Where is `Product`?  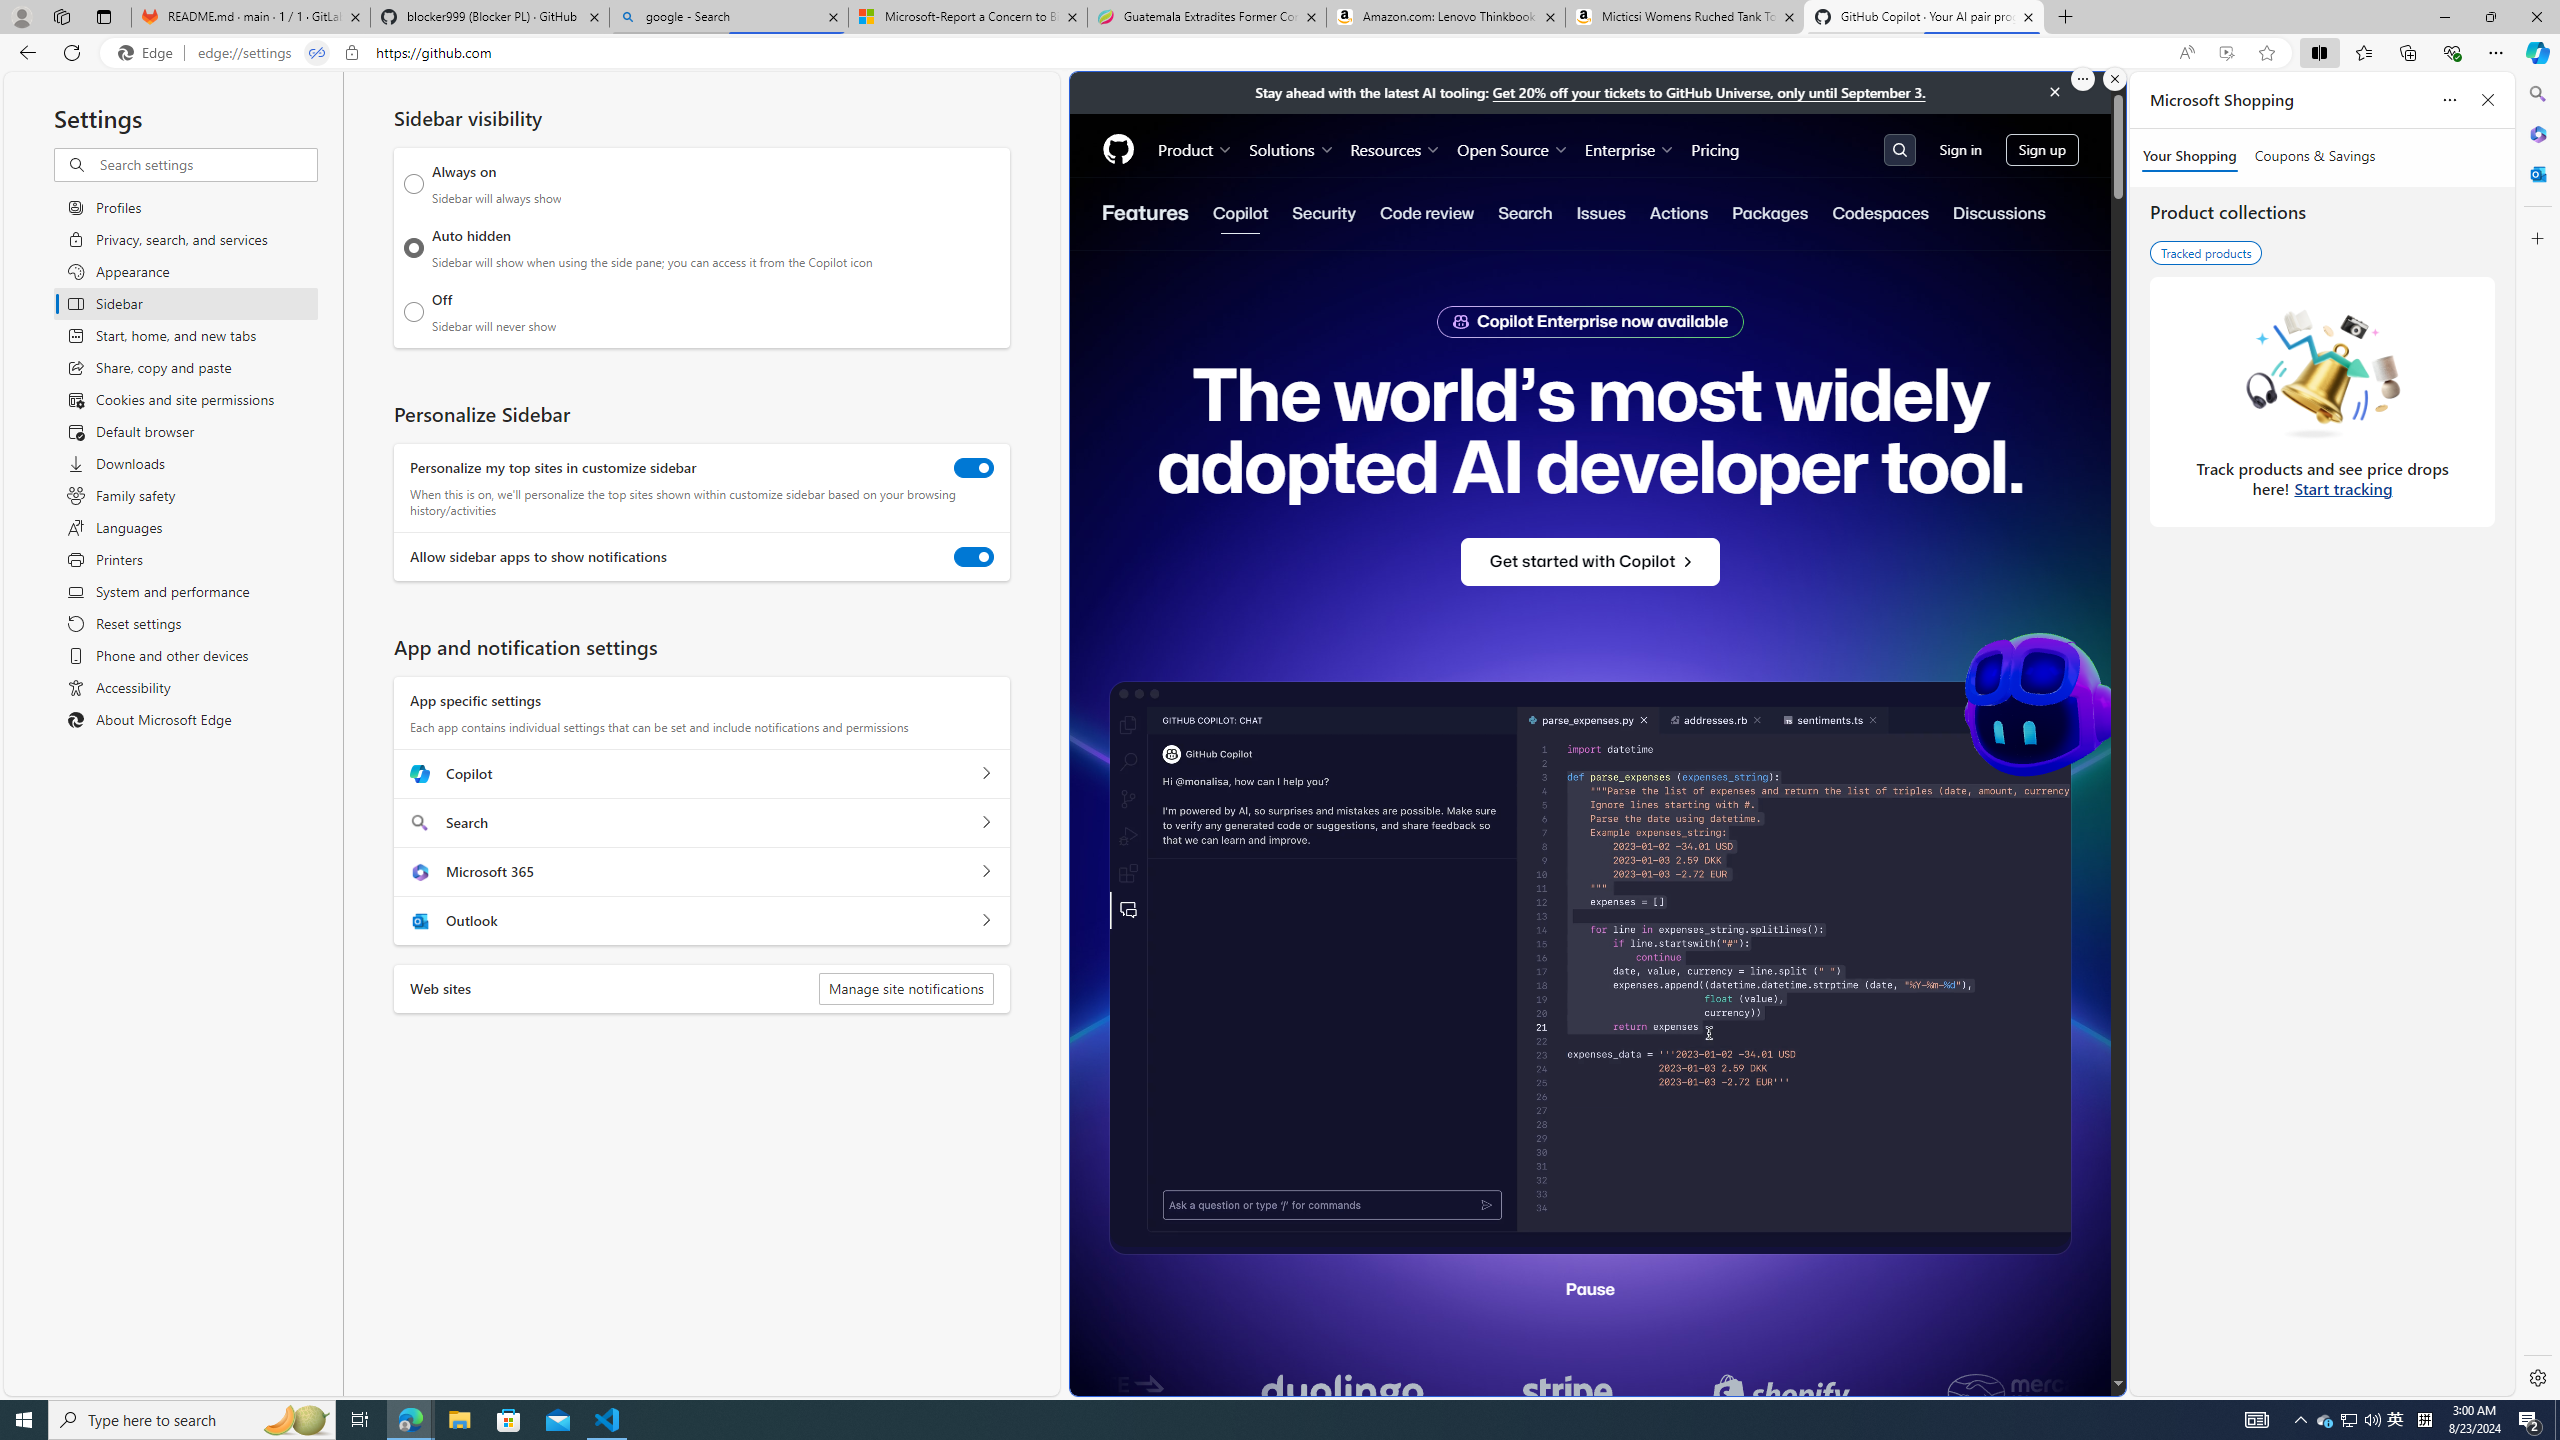
Product is located at coordinates (1195, 149).